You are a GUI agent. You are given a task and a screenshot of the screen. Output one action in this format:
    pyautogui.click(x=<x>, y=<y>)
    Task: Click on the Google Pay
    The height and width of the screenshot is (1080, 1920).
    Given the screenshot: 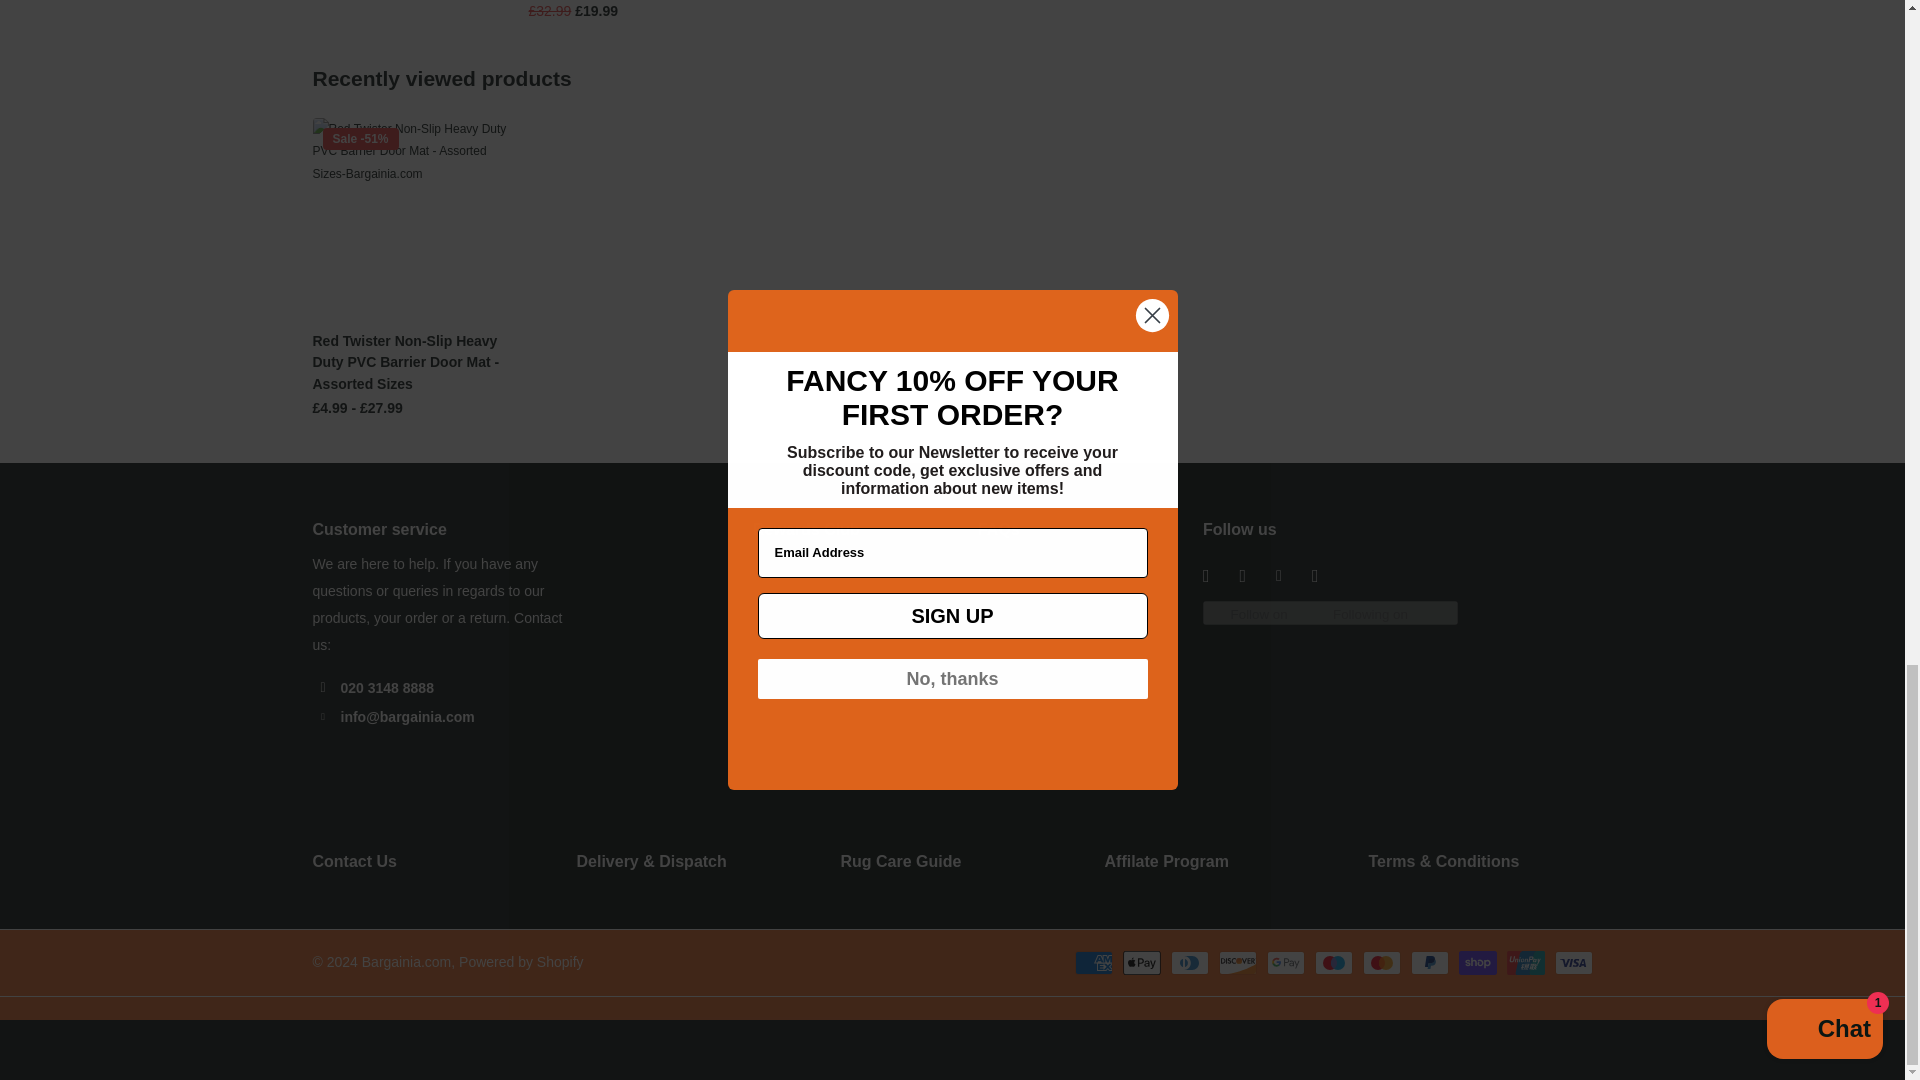 What is the action you would take?
    pyautogui.click(x=1284, y=963)
    